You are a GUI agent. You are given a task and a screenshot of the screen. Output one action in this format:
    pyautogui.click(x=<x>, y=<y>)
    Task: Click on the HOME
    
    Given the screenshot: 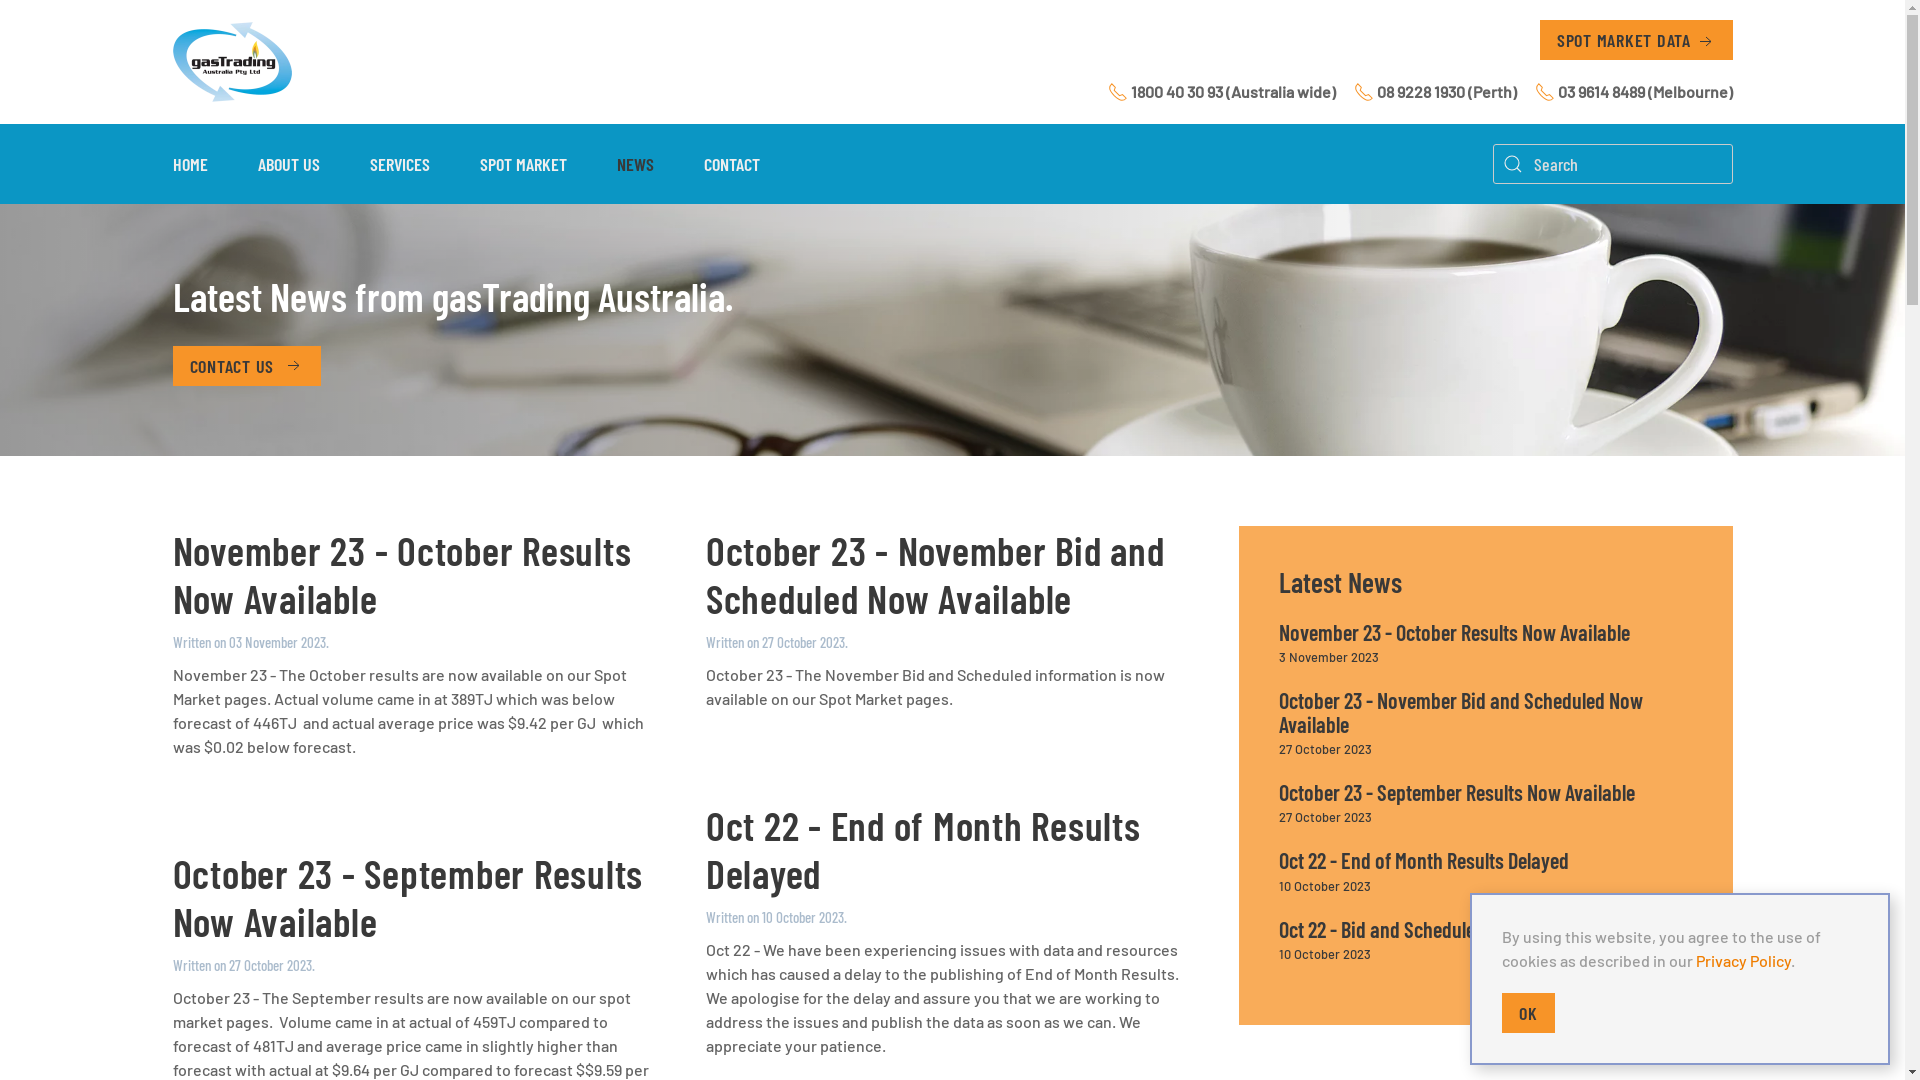 What is the action you would take?
    pyautogui.click(x=190, y=164)
    